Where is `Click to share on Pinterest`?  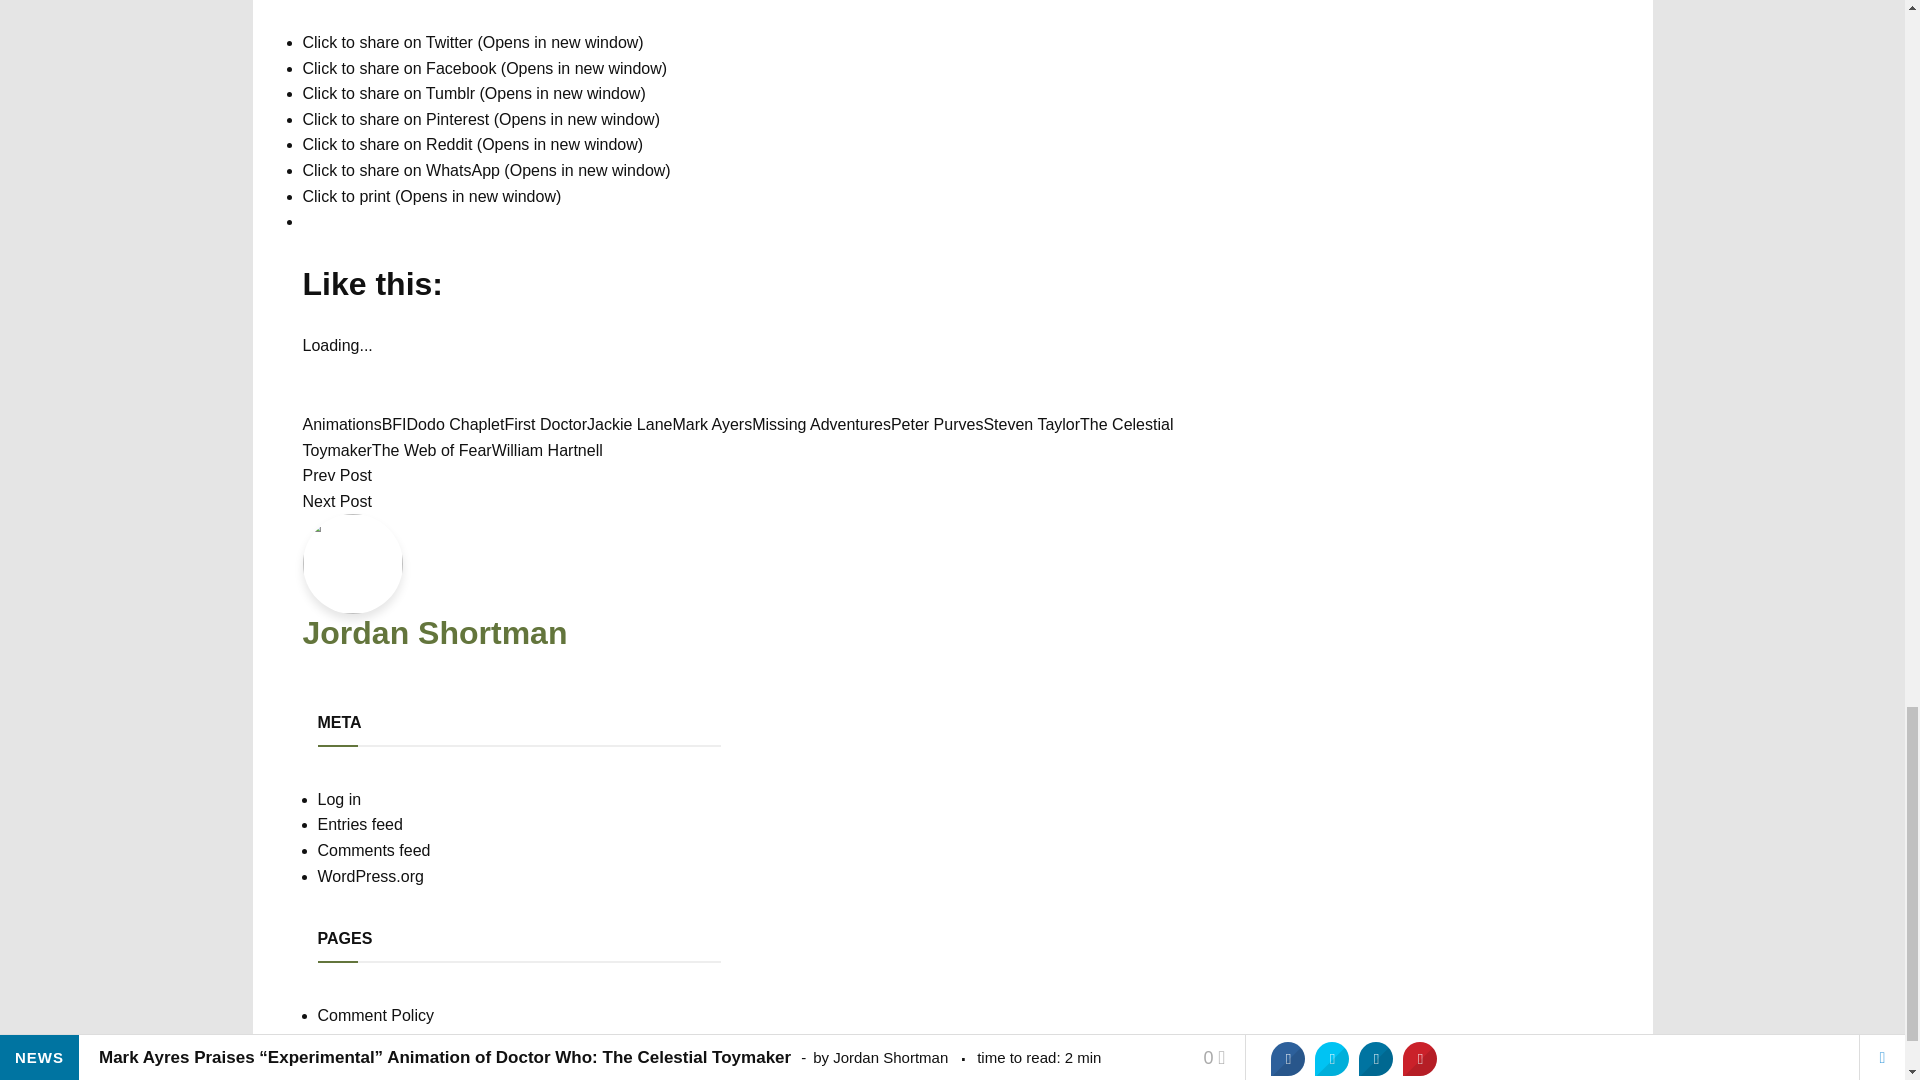
Click to share on Pinterest is located at coordinates (480, 120).